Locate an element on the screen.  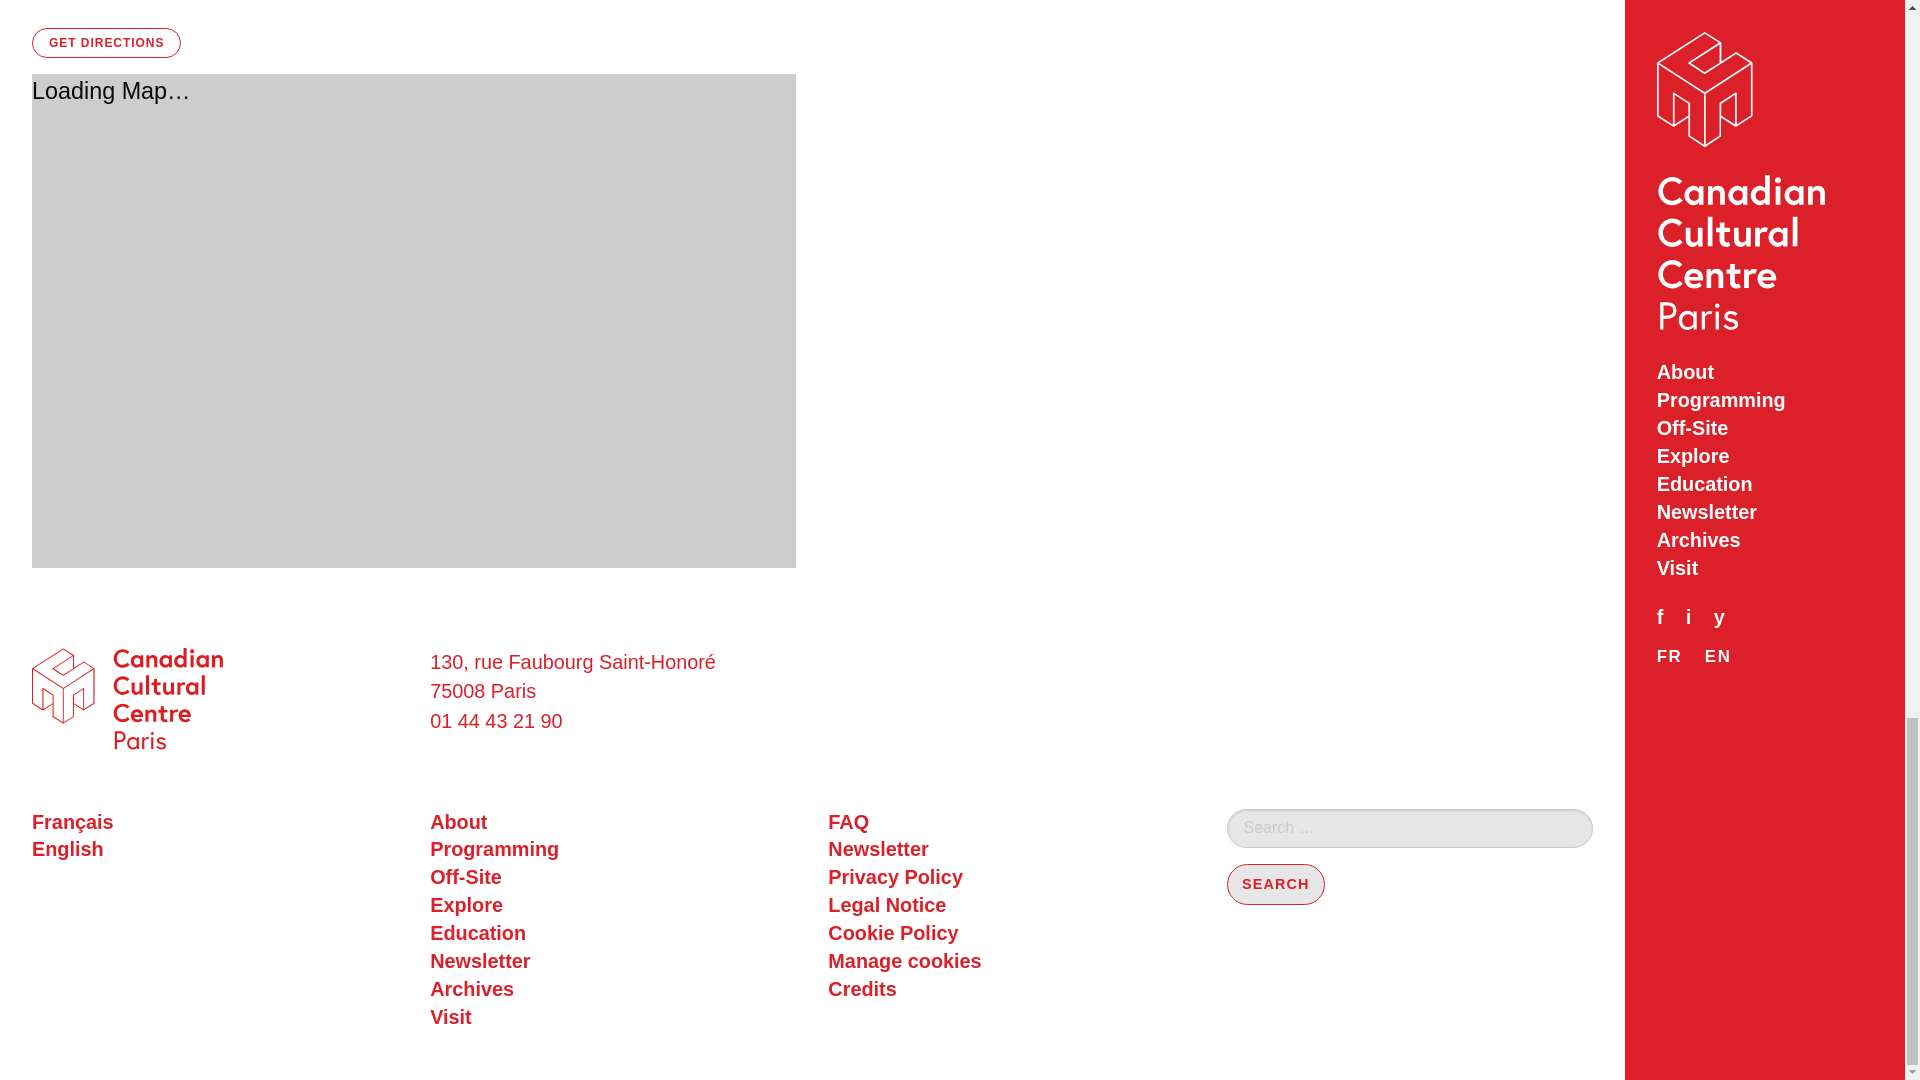
Privacy Policy is located at coordinates (1010, 878).